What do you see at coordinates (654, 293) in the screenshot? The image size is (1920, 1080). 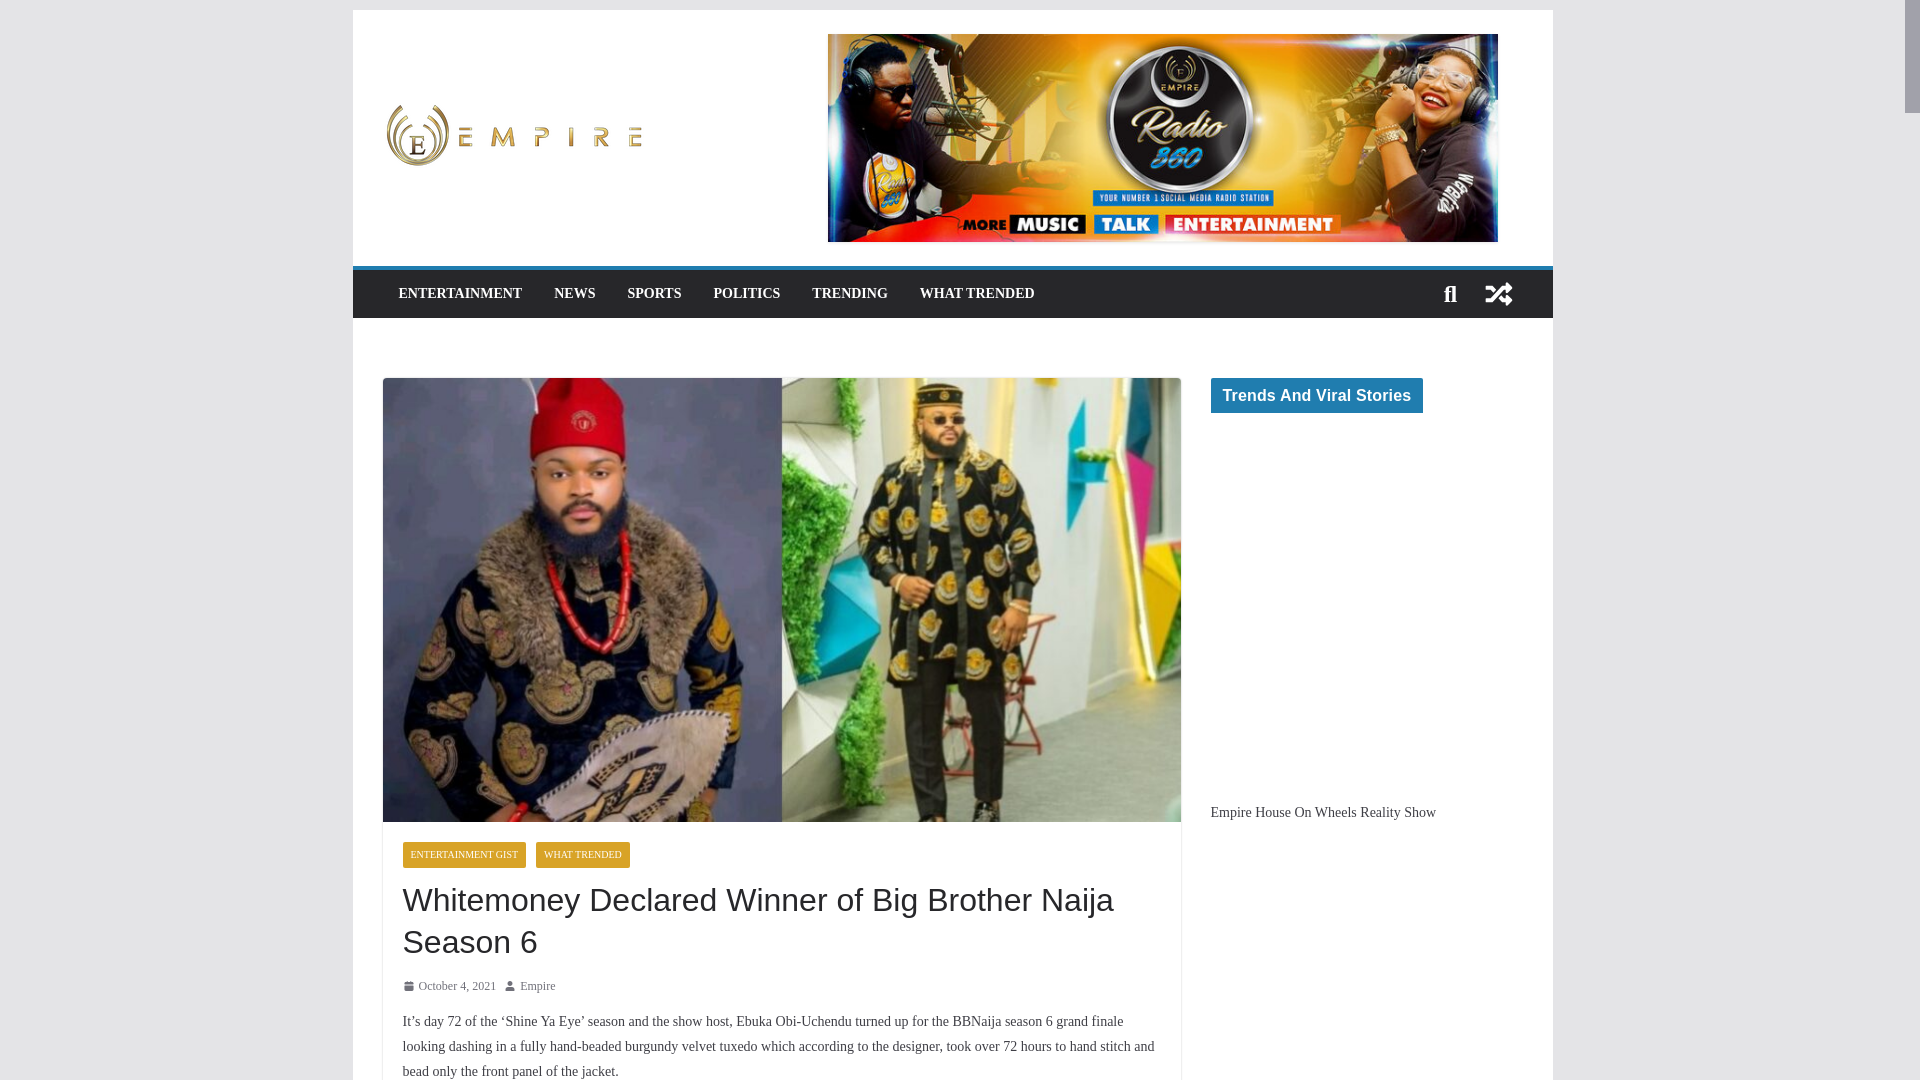 I see `SPORTS` at bounding box center [654, 293].